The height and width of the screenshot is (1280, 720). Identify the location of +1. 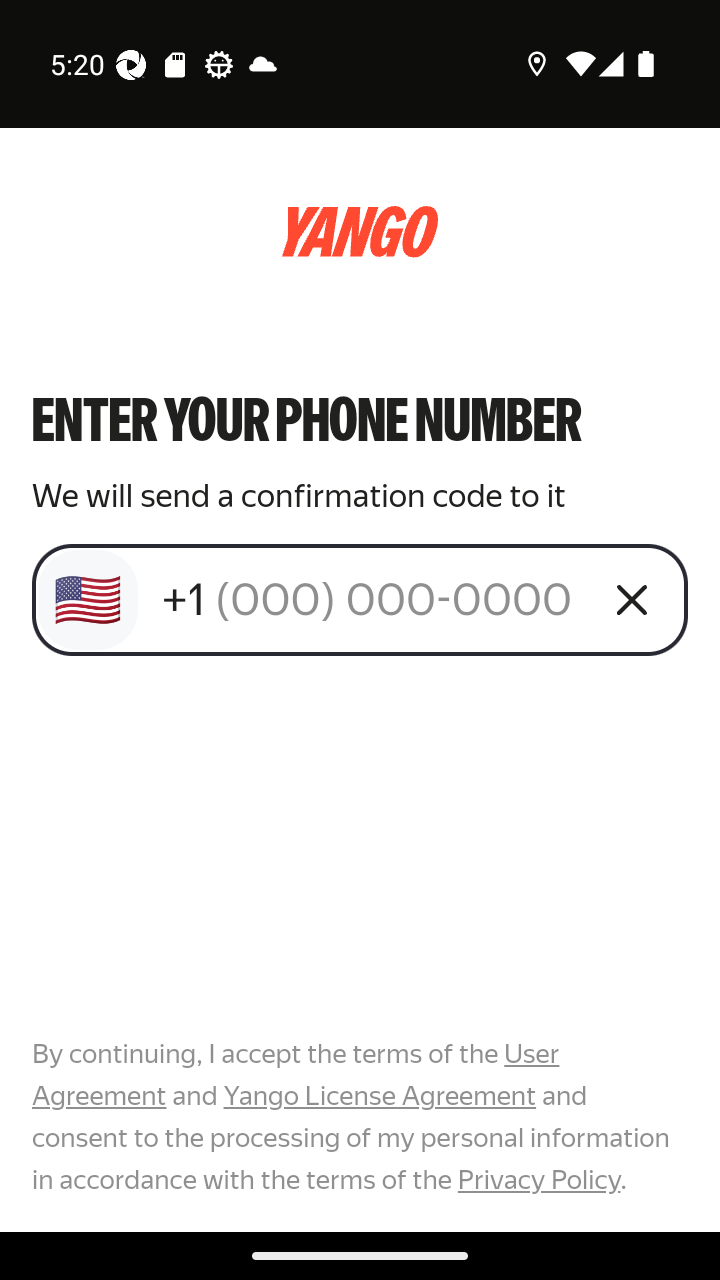
(372, 599).